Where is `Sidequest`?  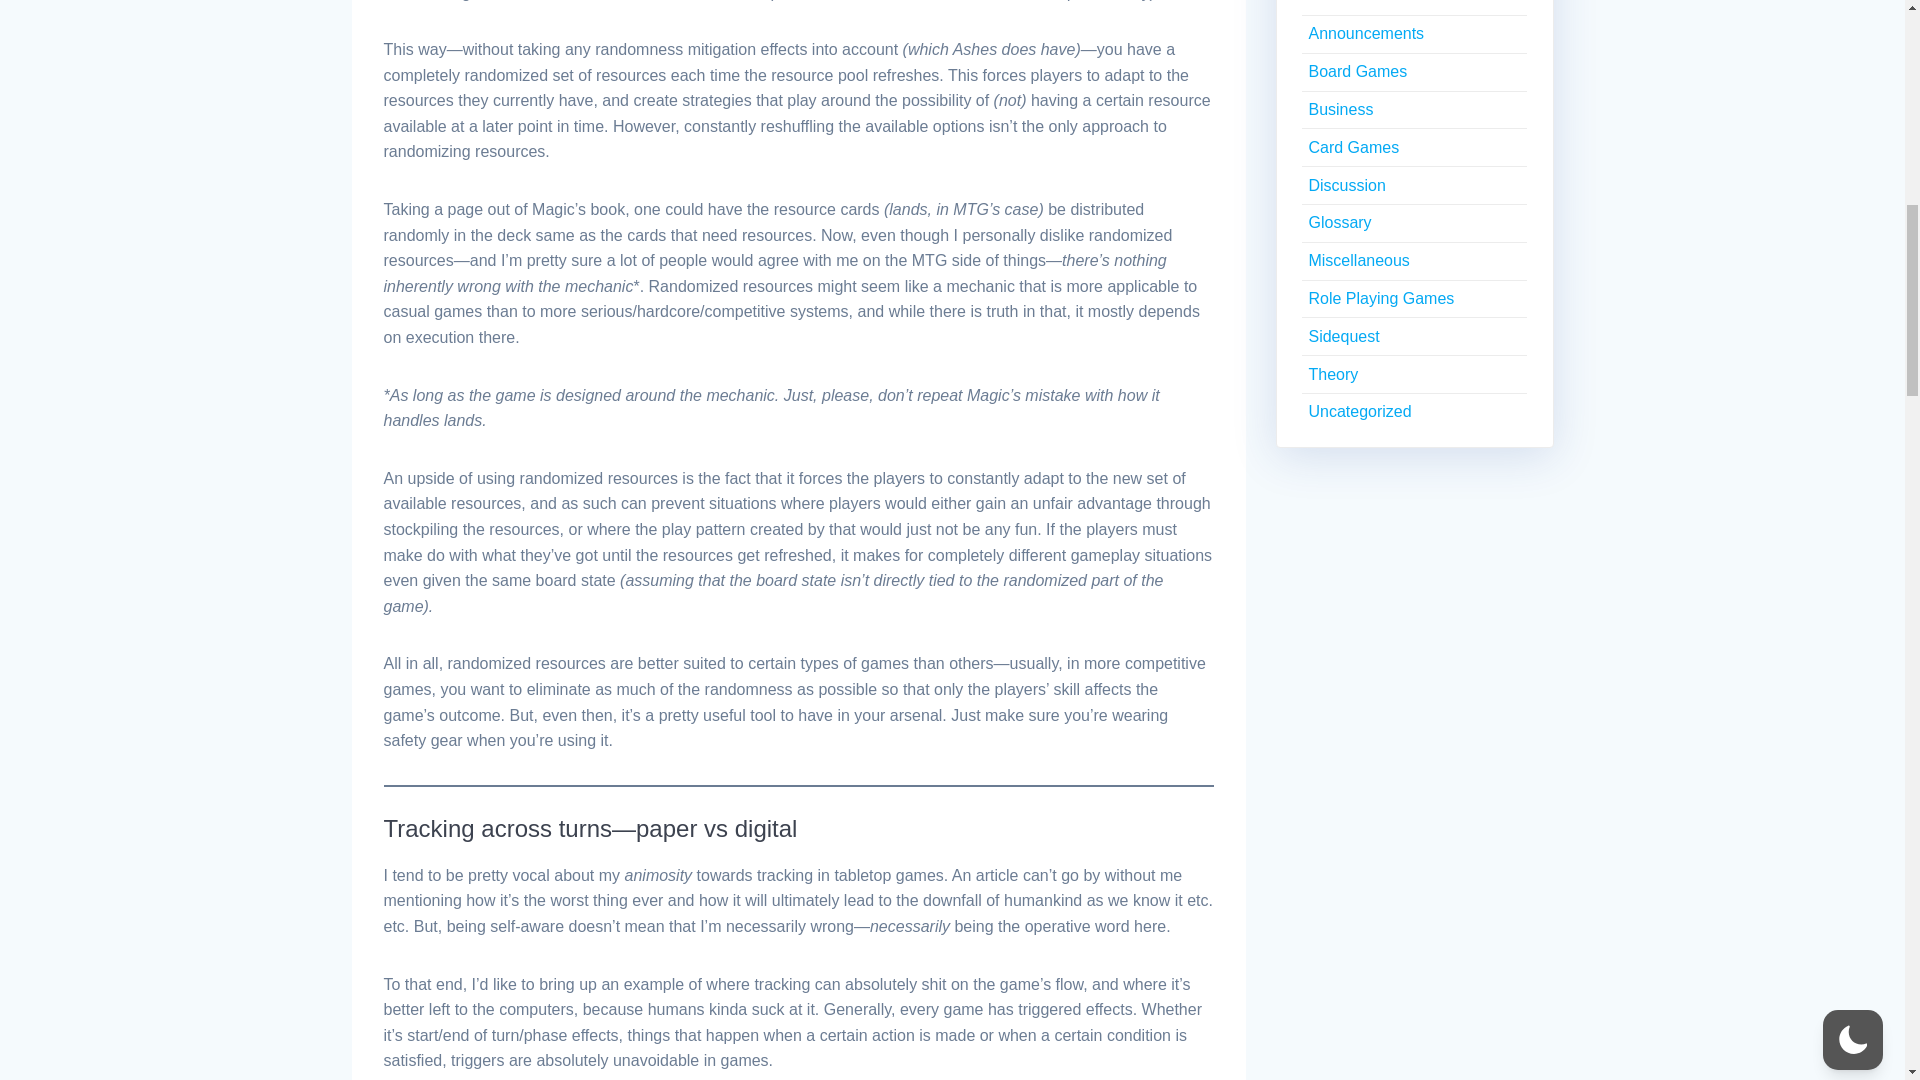 Sidequest is located at coordinates (1342, 336).